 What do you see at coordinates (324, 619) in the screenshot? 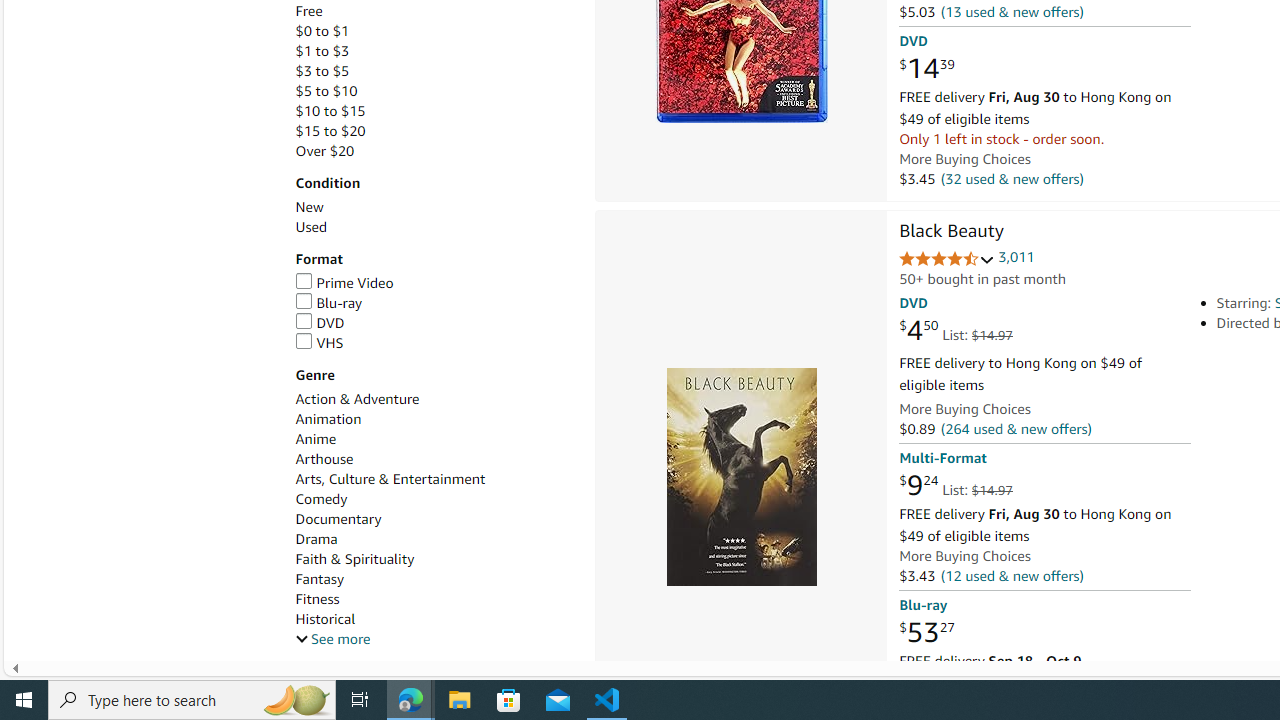
I see `Historical` at bounding box center [324, 619].